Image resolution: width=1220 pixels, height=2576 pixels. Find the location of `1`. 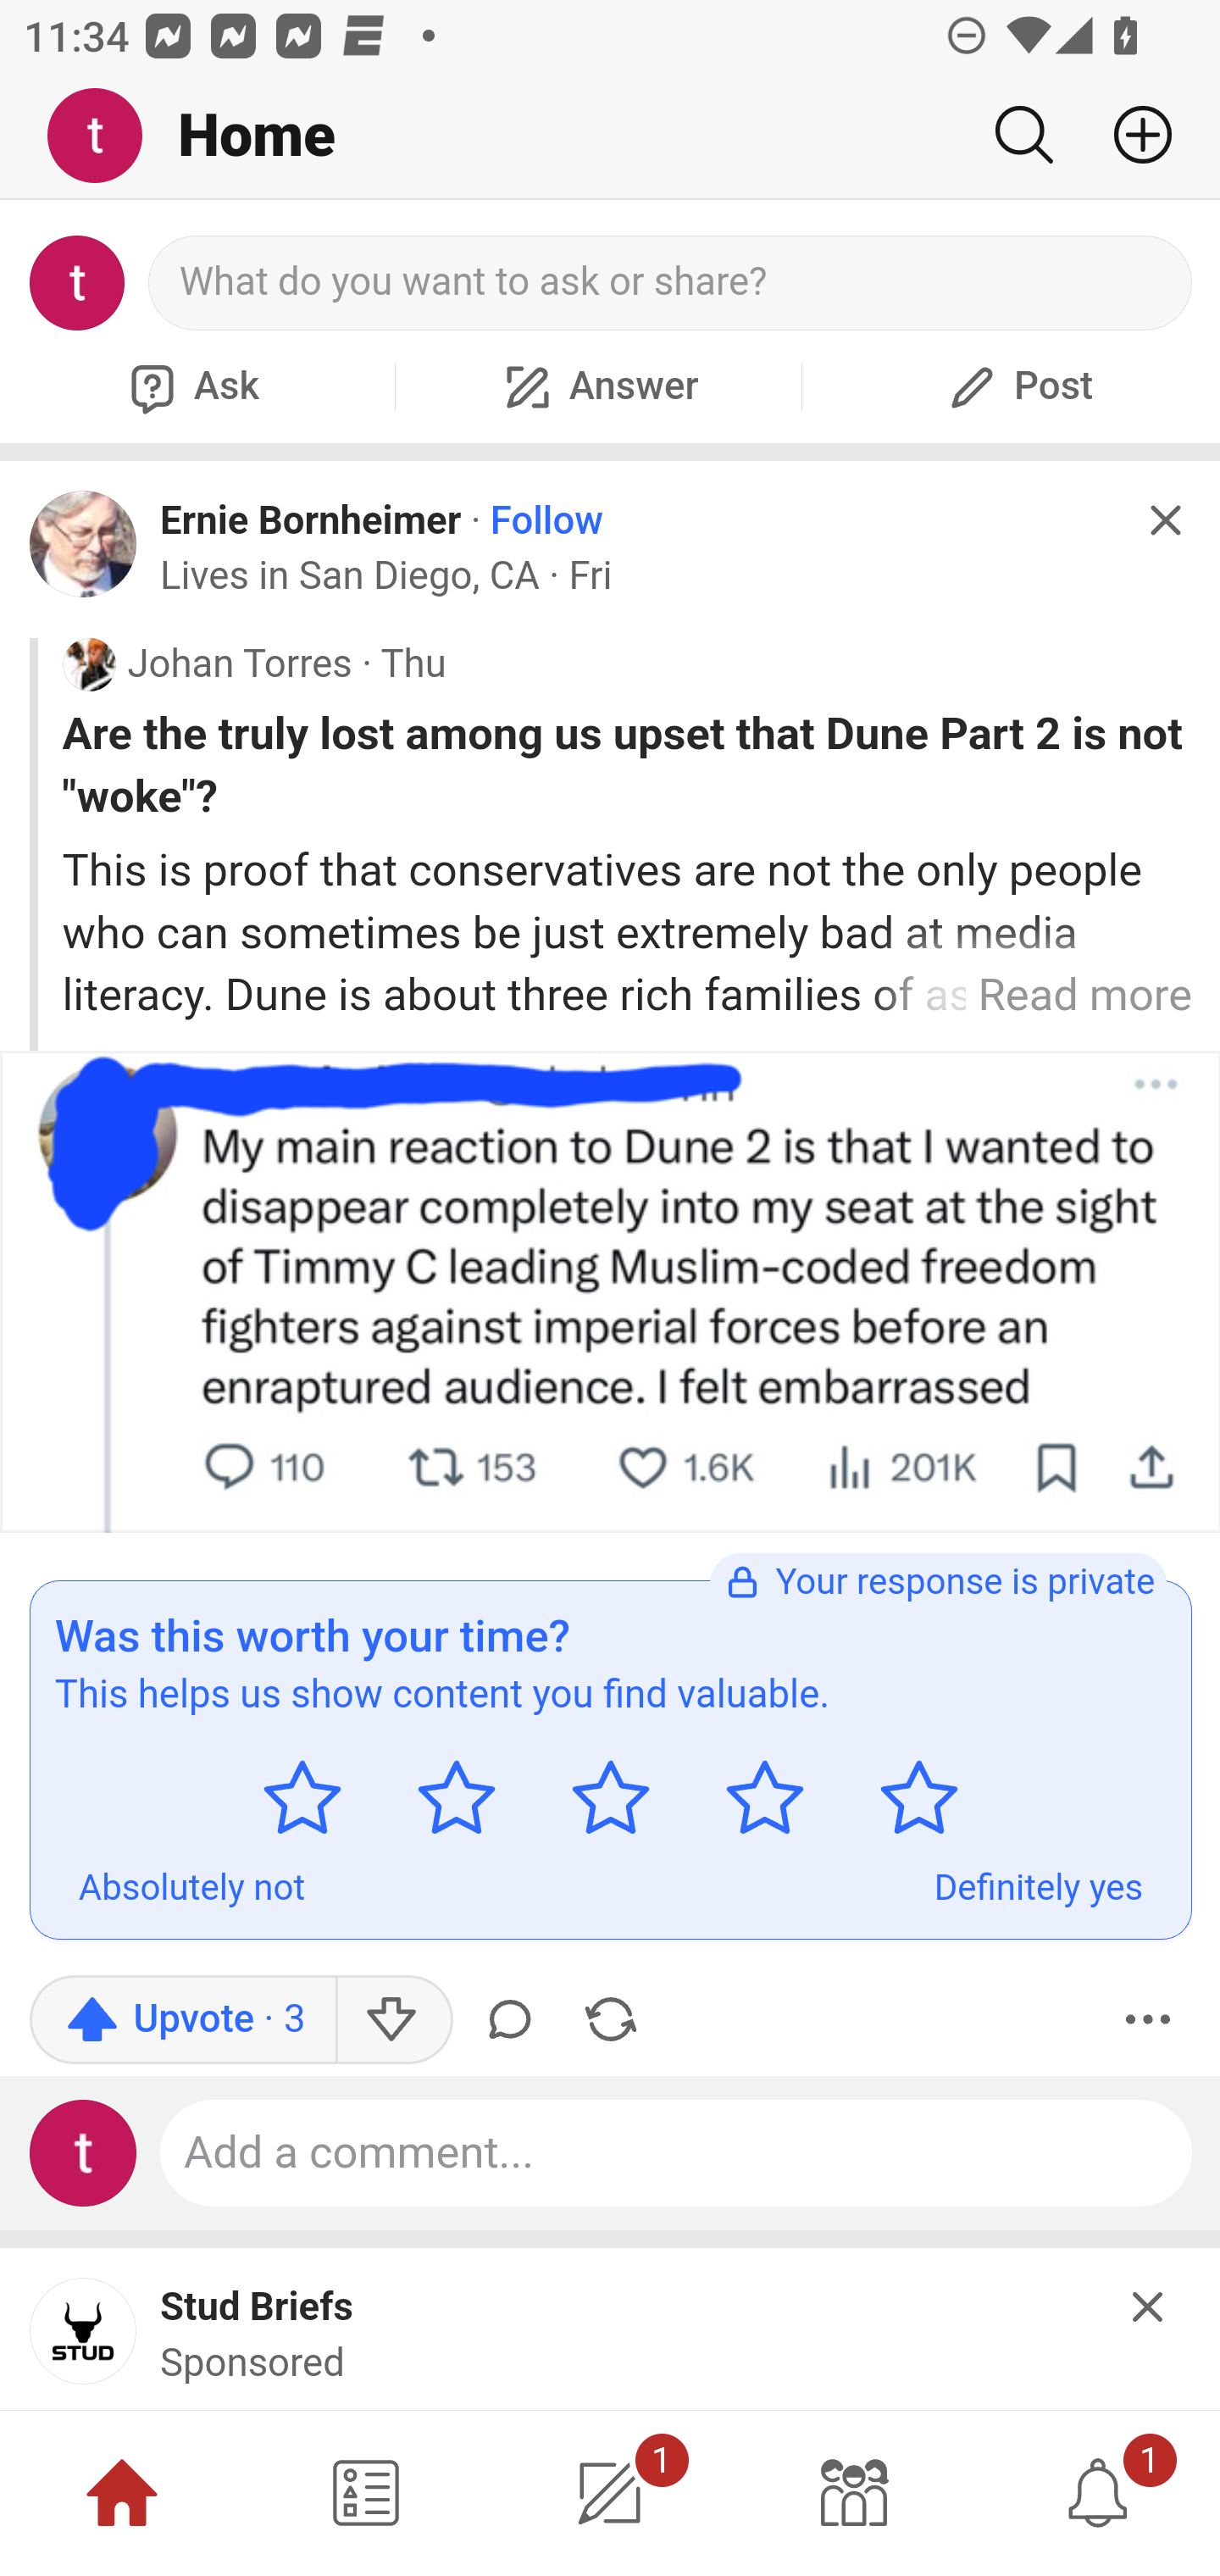

1 is located at coordinates (610, 2493).